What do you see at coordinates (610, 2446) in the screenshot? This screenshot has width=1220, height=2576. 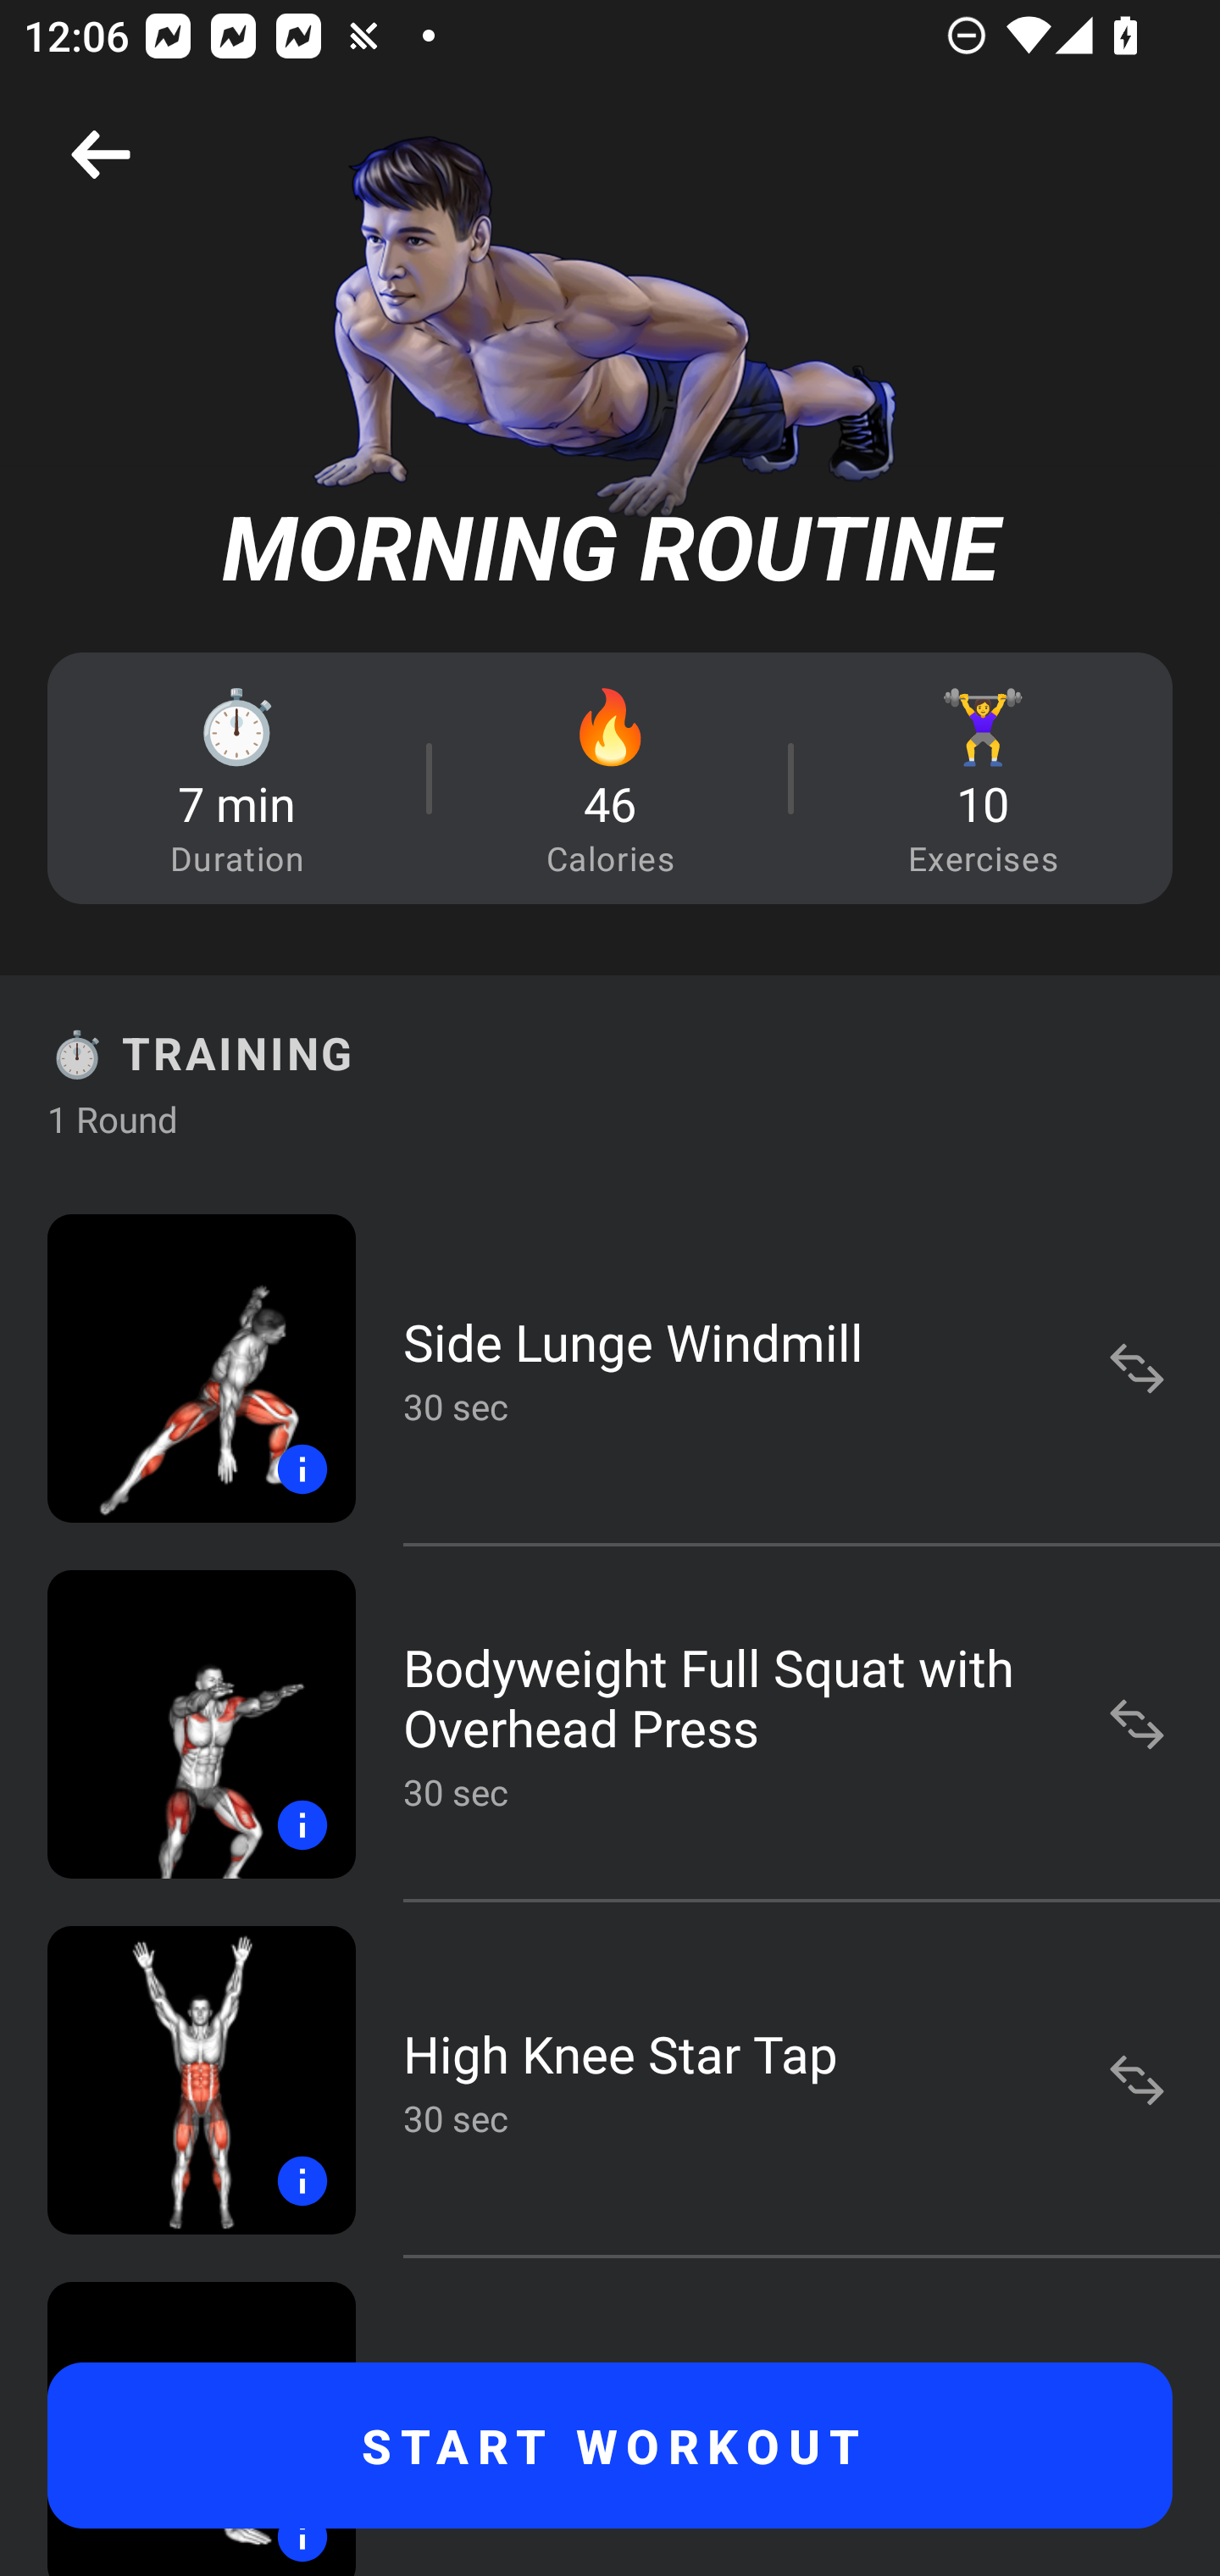 I see `START WORKOUT` at bounding box center [610, 2446].